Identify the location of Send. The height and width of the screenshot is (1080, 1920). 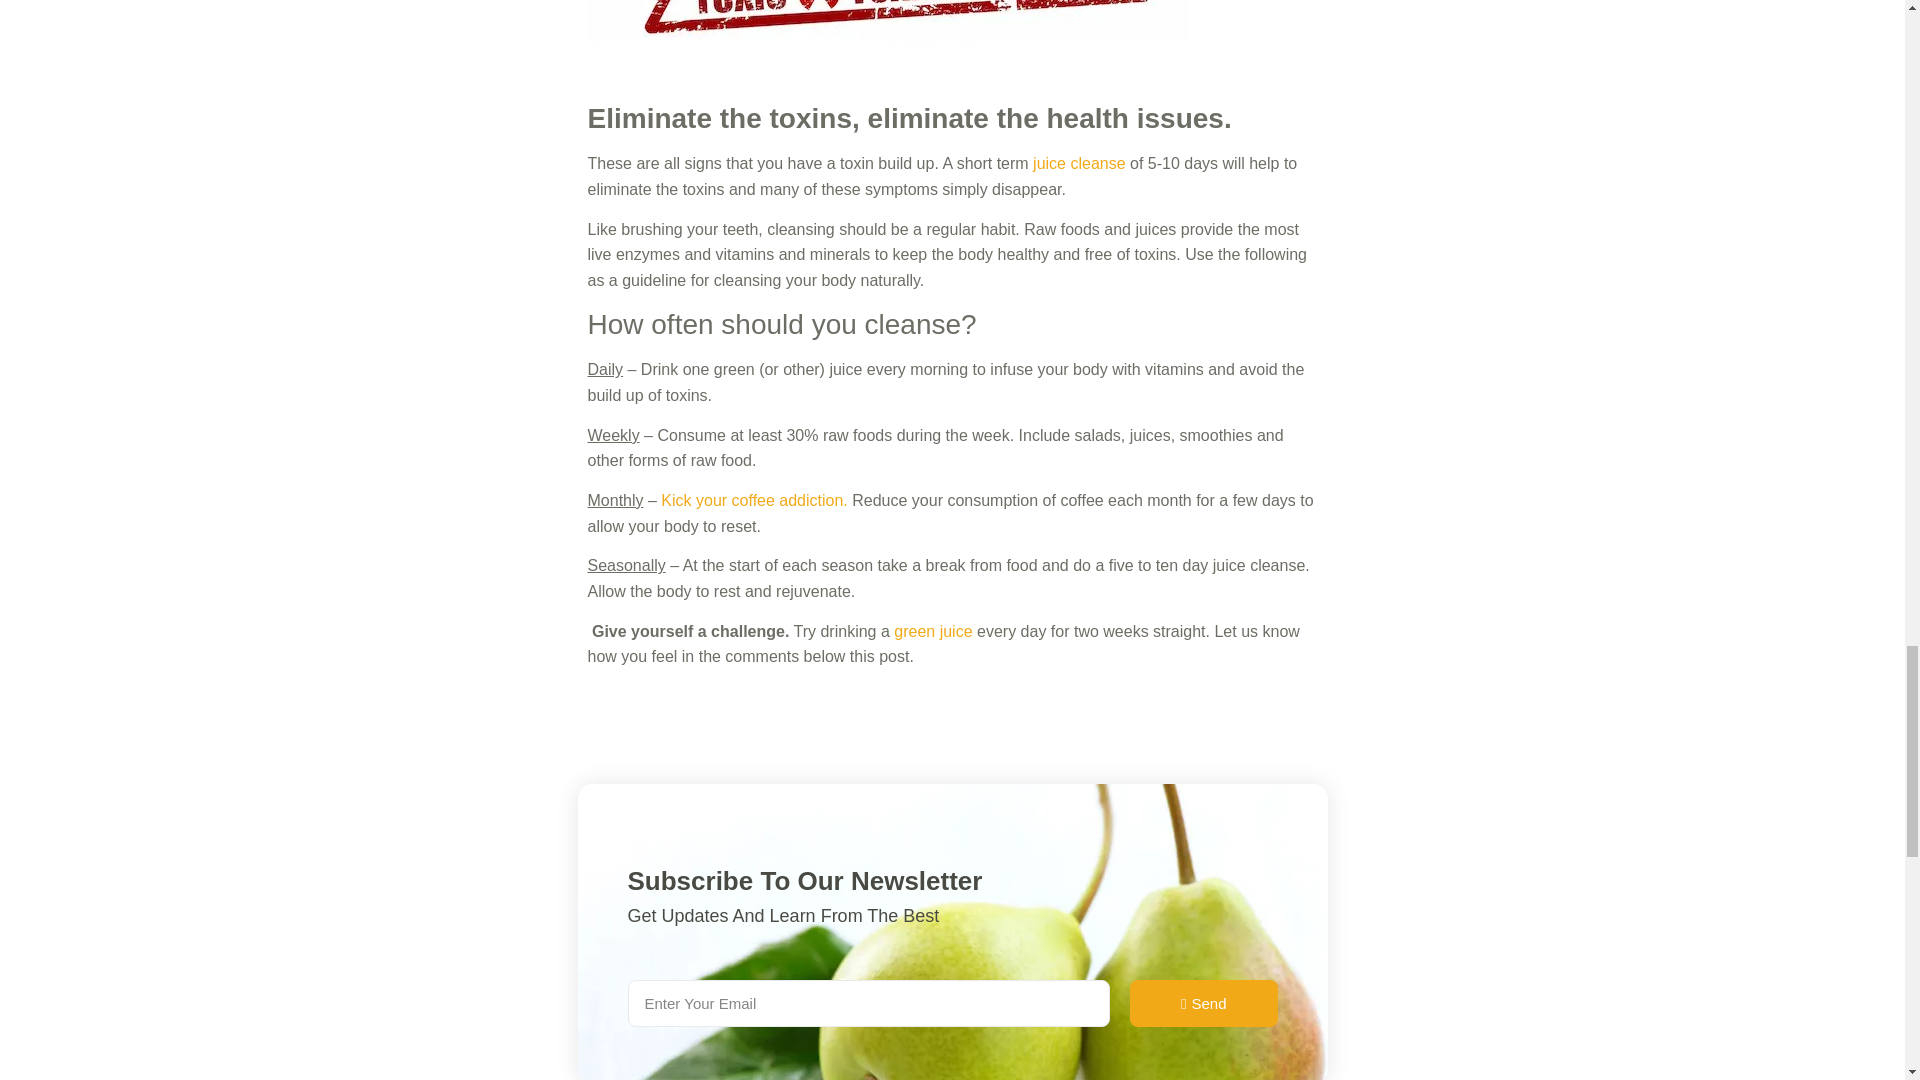
(1204, 1003).